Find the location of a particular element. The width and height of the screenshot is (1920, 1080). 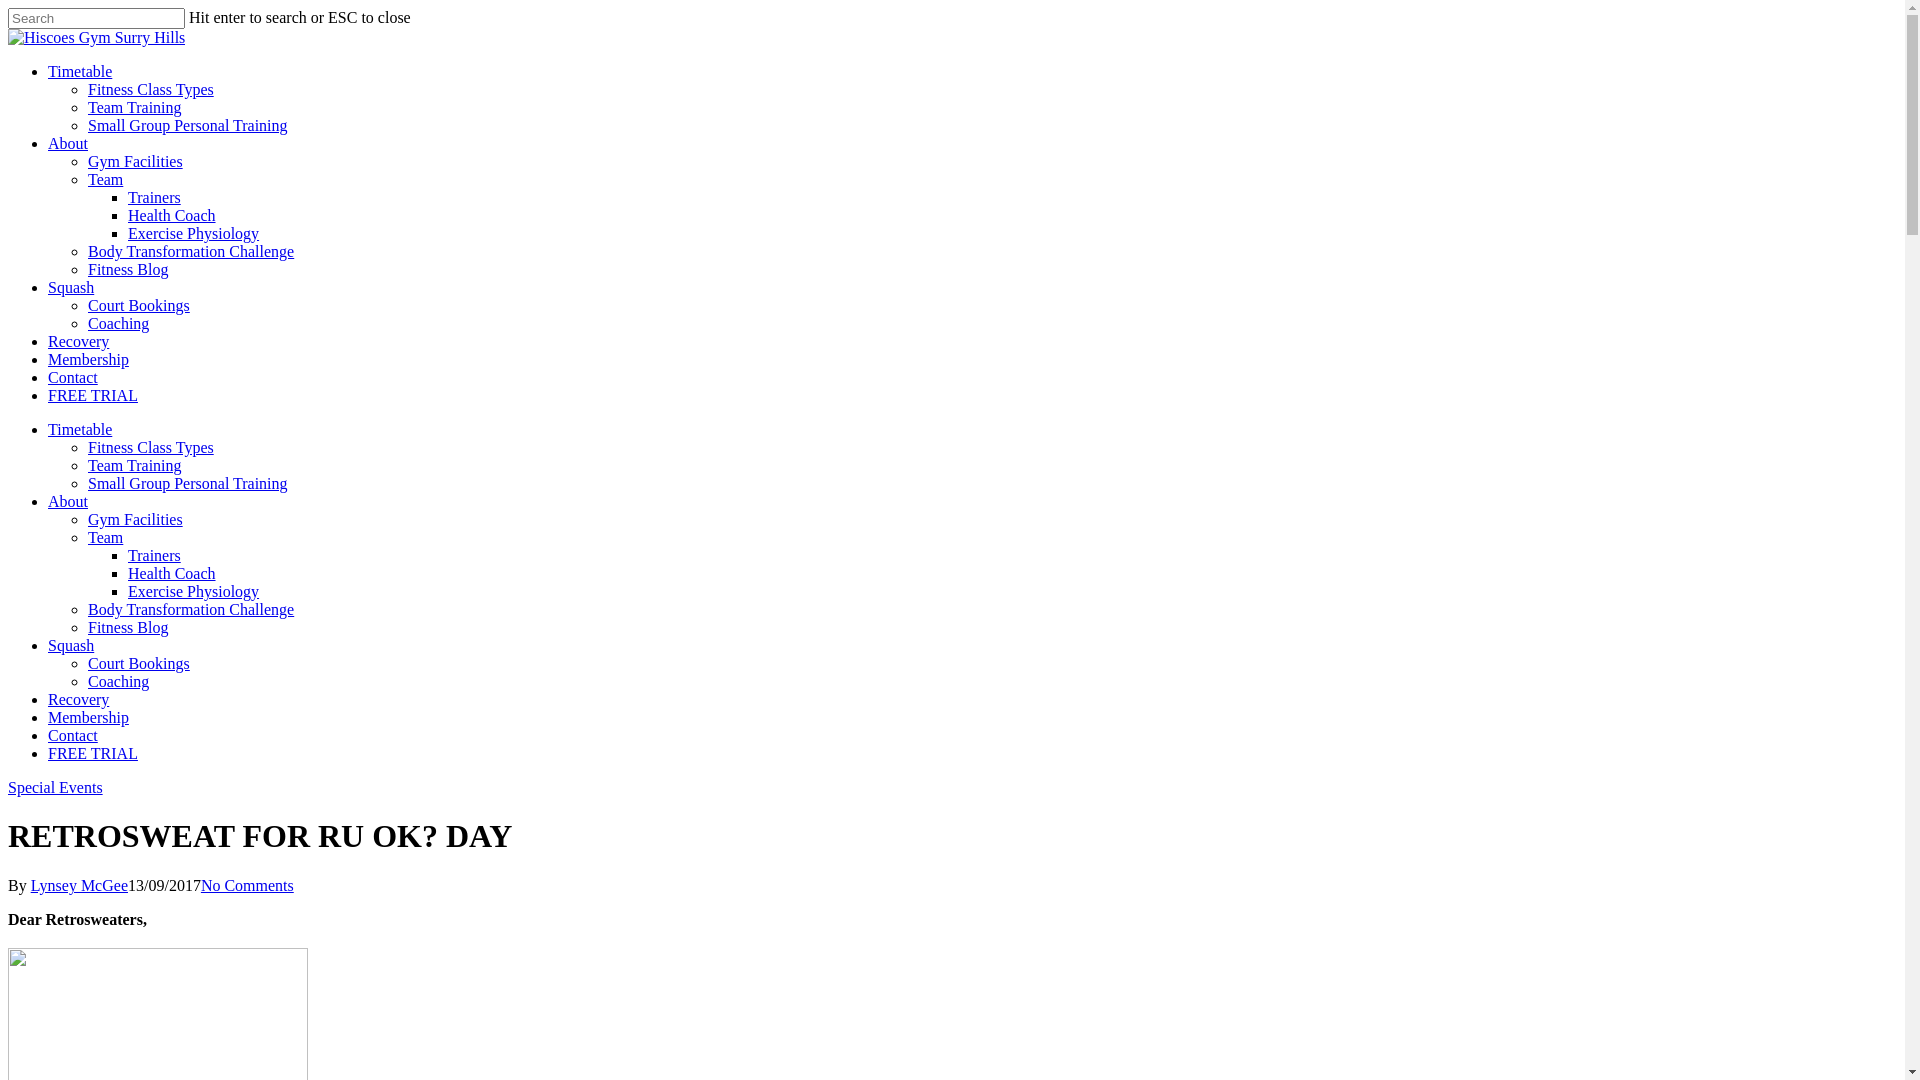

Exercise Physiology is located at coordinates (194, 592).